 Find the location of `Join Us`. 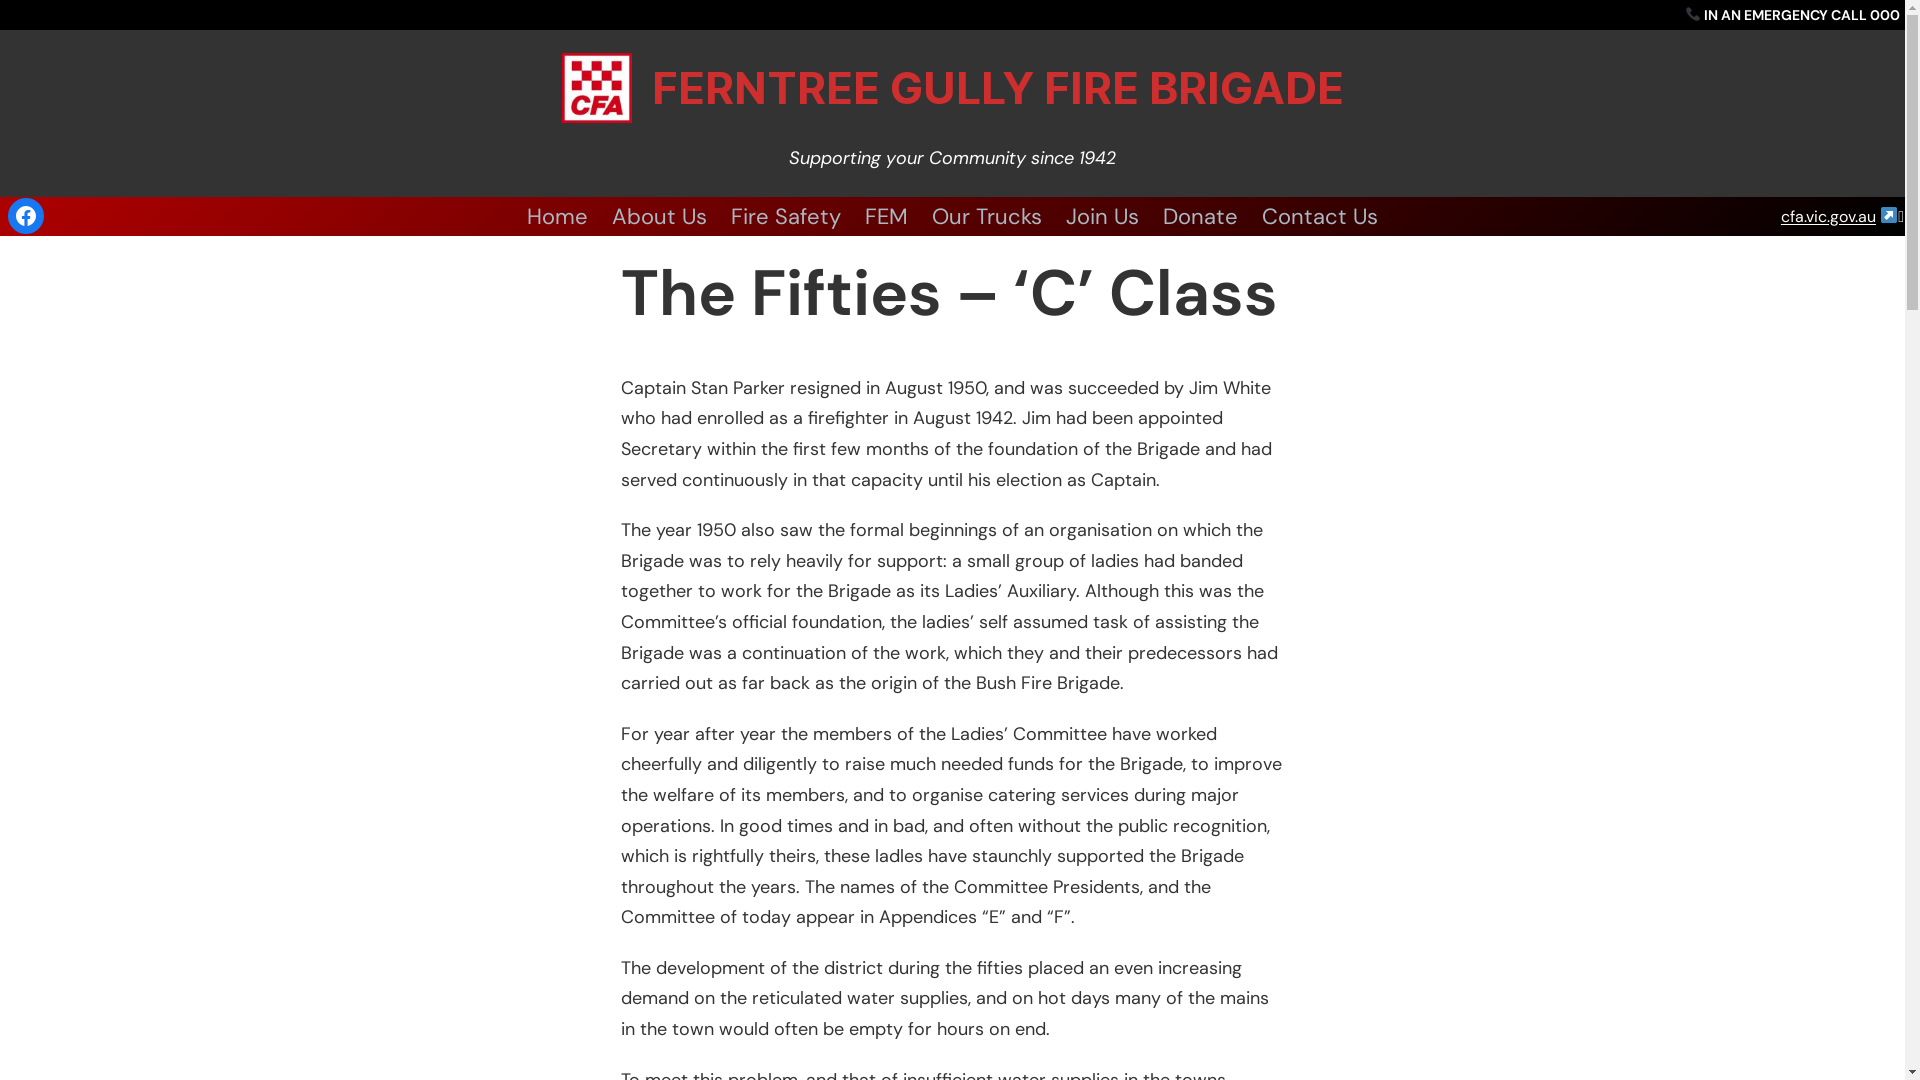

Join Us is located at coordinates (1102, 216).